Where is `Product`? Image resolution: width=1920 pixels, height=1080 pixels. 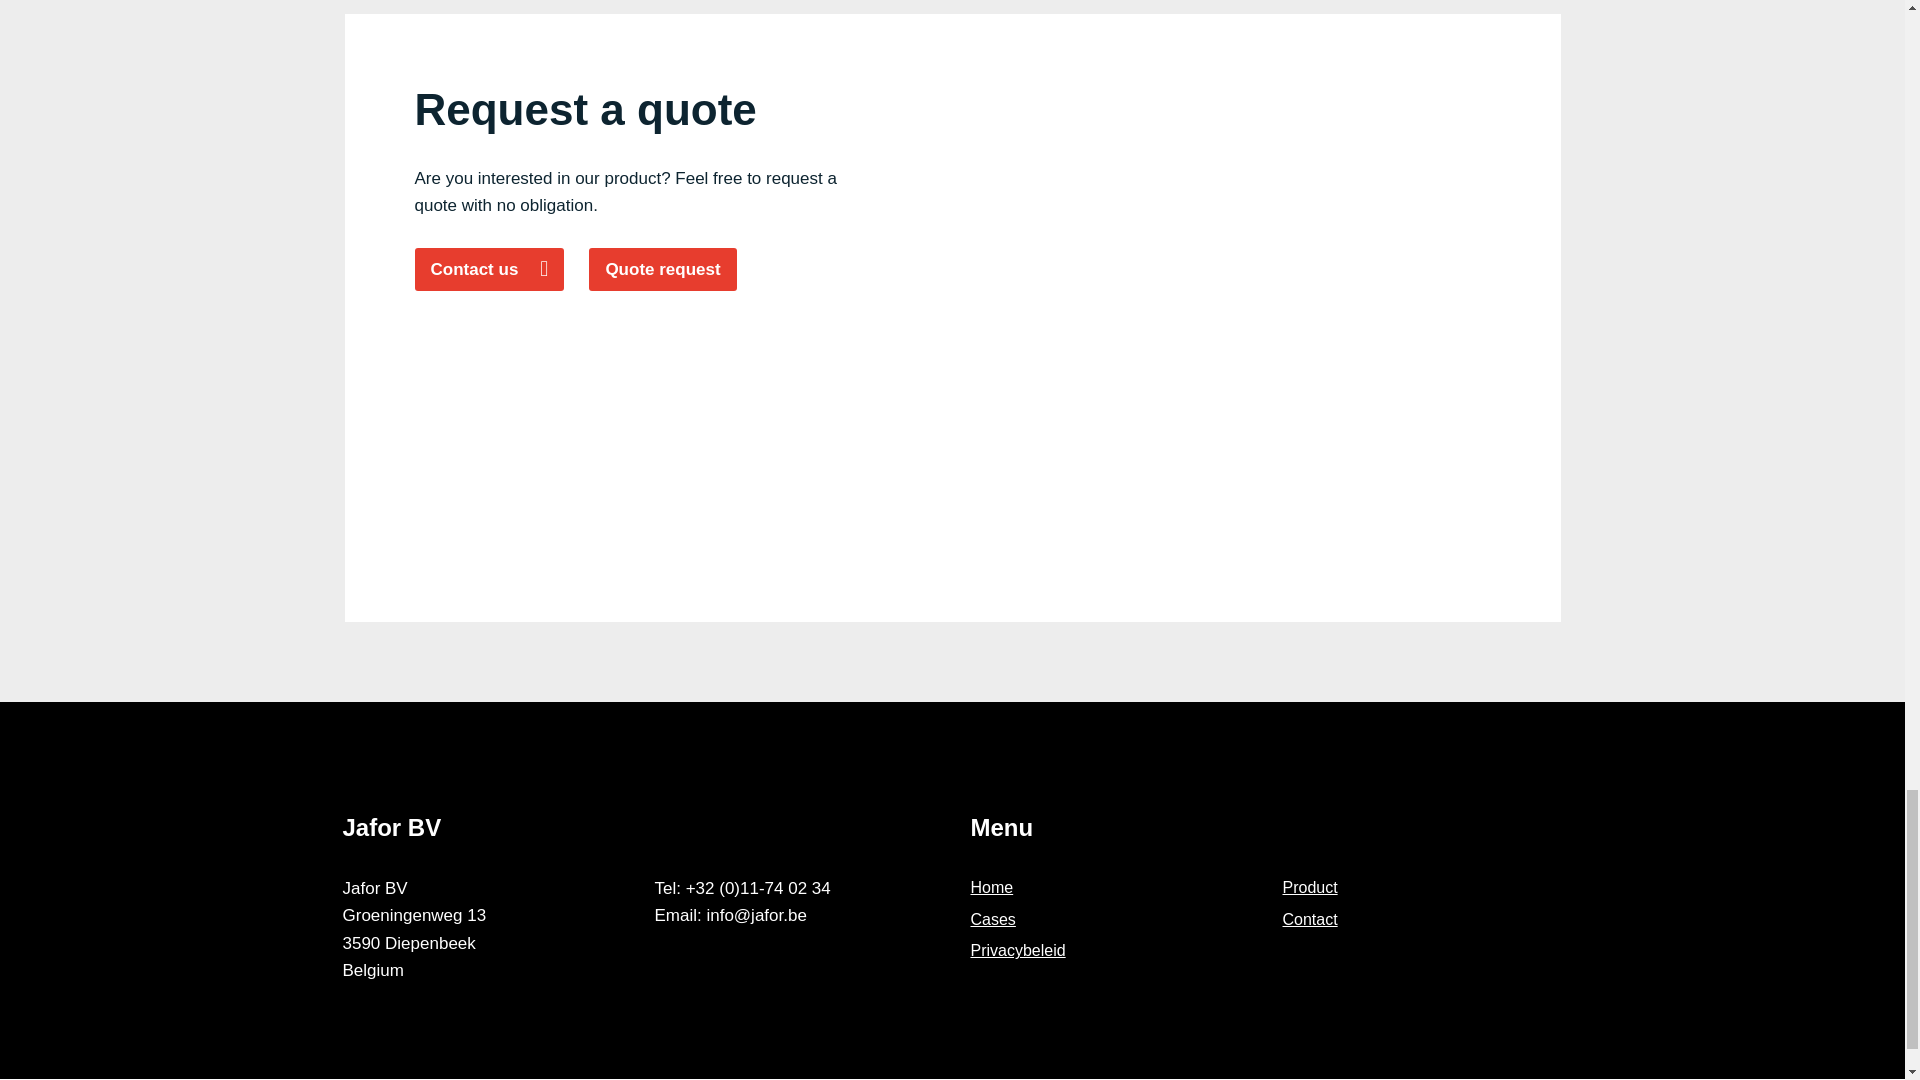 Product is located at coordinates (1309, 888).